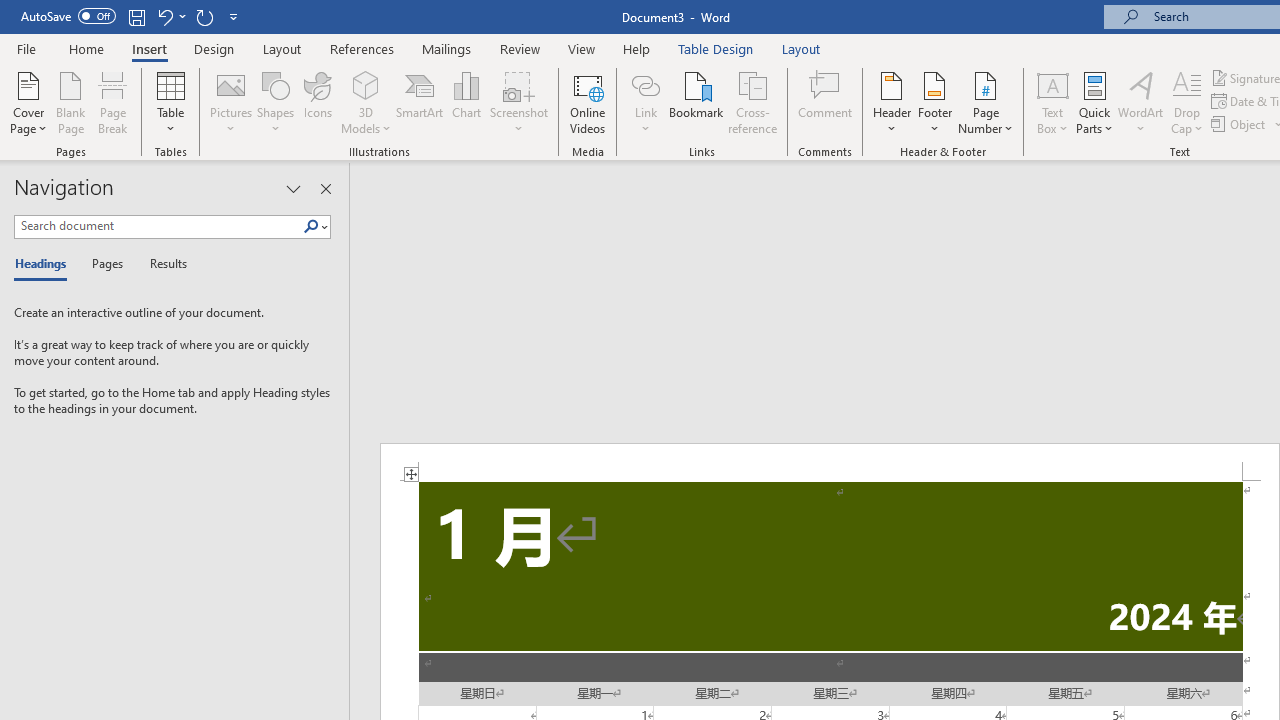 This screenshot has width=1280, height=720. Describe the element at coordinates (136, 16) in the screenshot. I see `Save` at that location.